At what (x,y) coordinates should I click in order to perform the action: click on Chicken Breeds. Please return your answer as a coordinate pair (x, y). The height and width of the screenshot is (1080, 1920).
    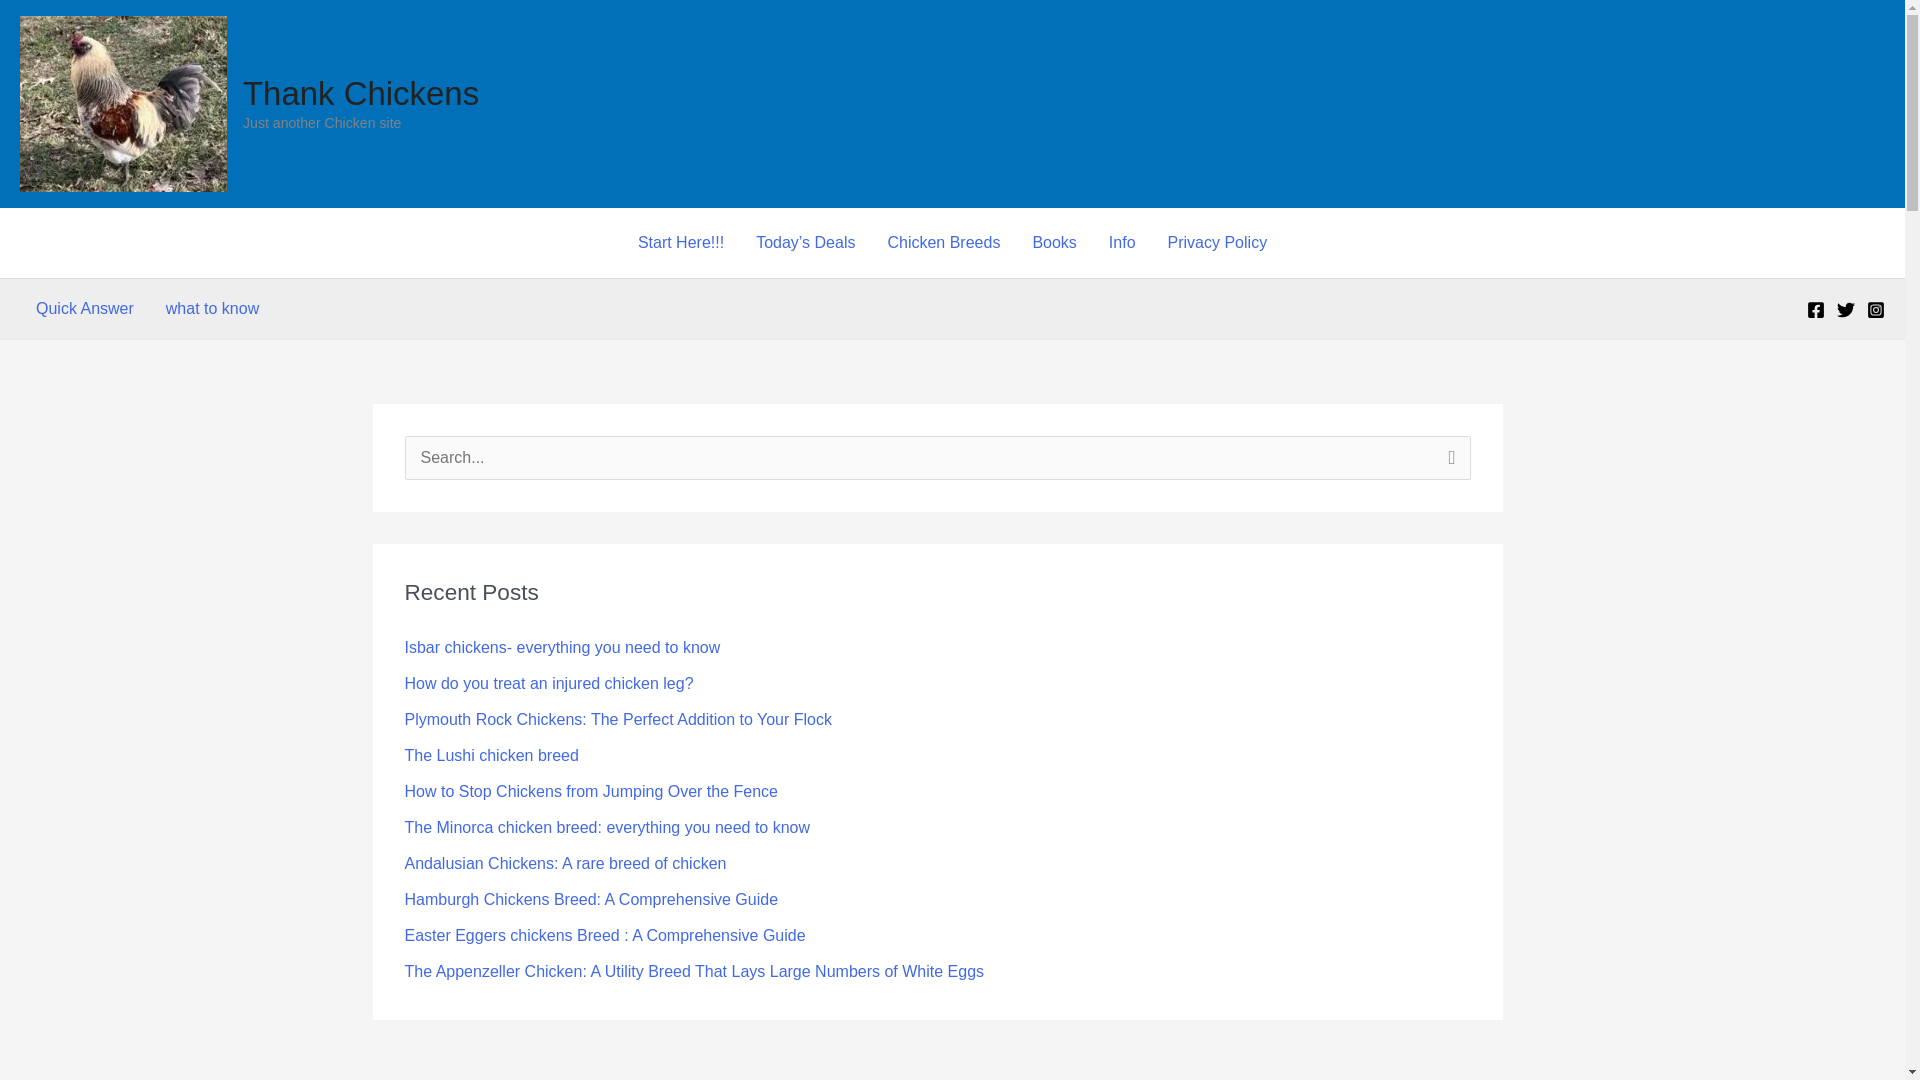
    Looking at the image, I should click on (943, 242).